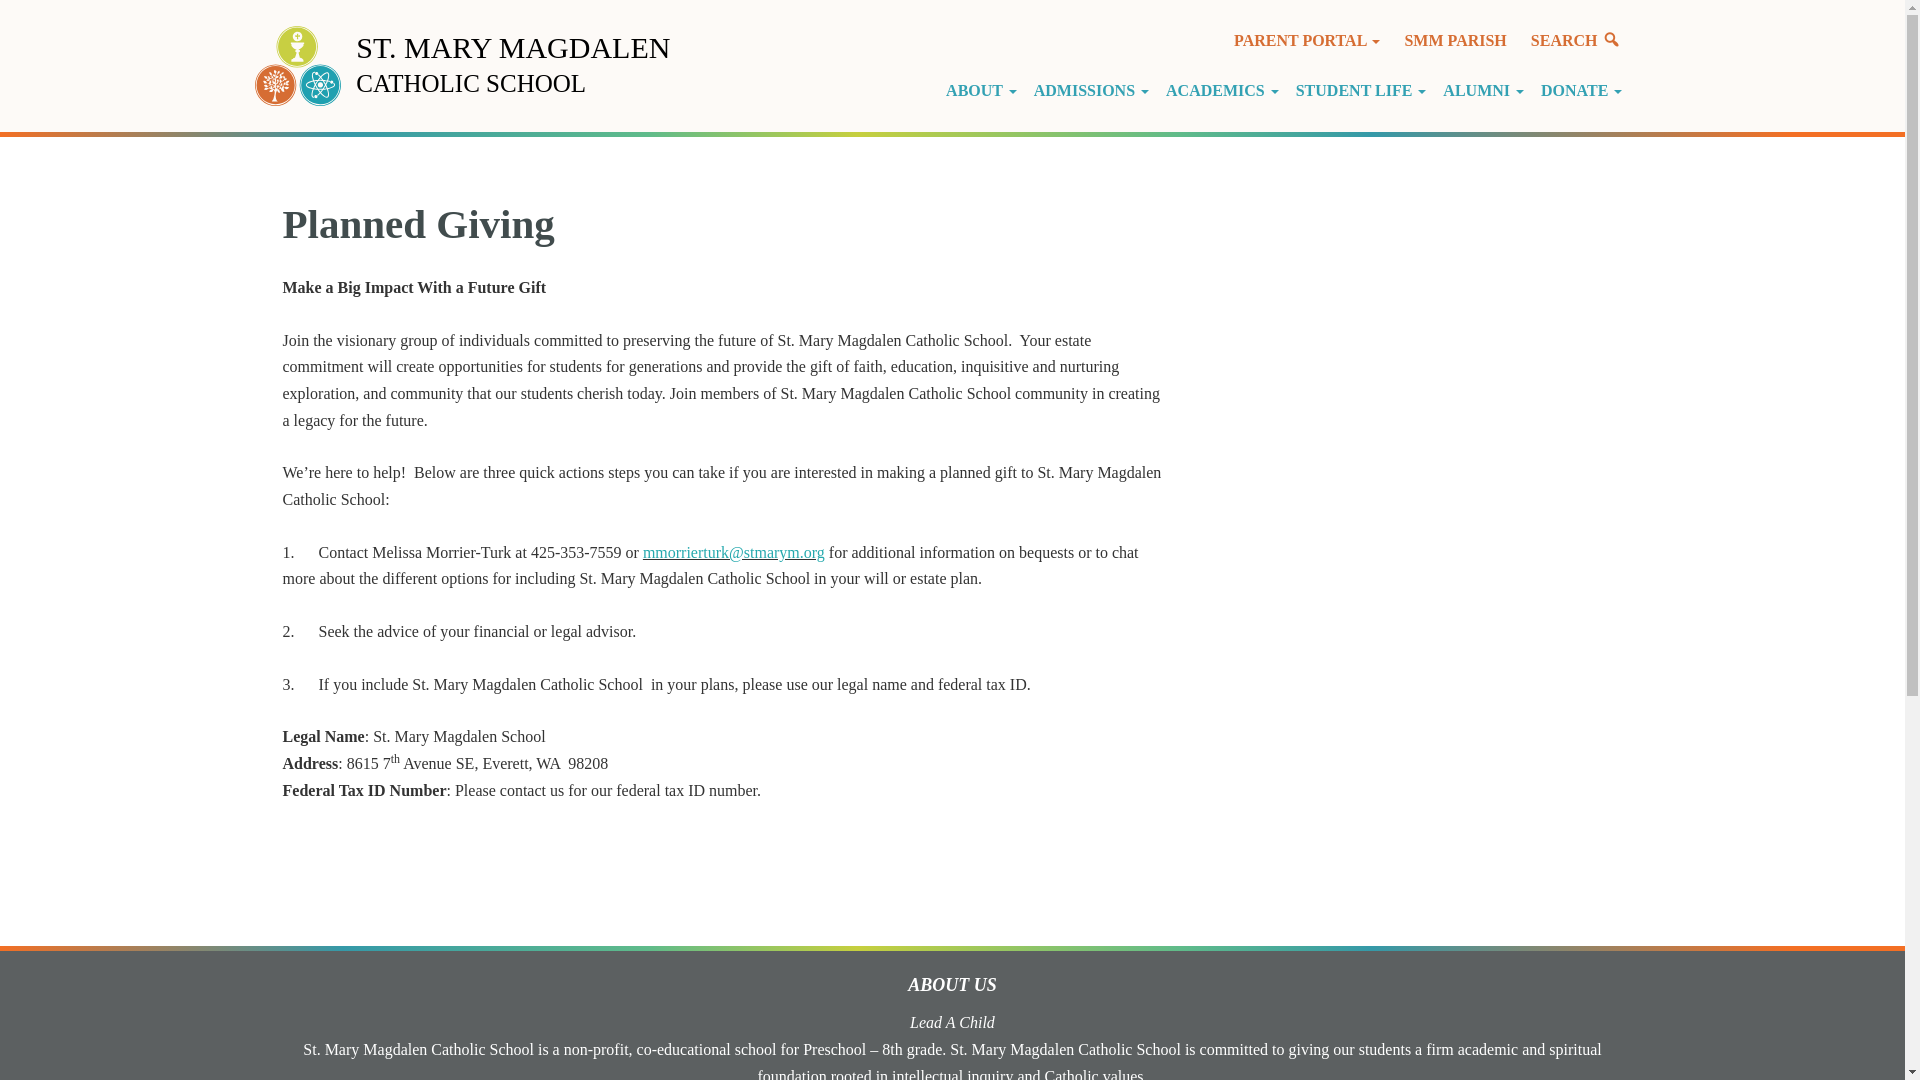  Describe the element at coordinates (1226, 90) in the screenshot. I see `ACADEMICS` at that location.